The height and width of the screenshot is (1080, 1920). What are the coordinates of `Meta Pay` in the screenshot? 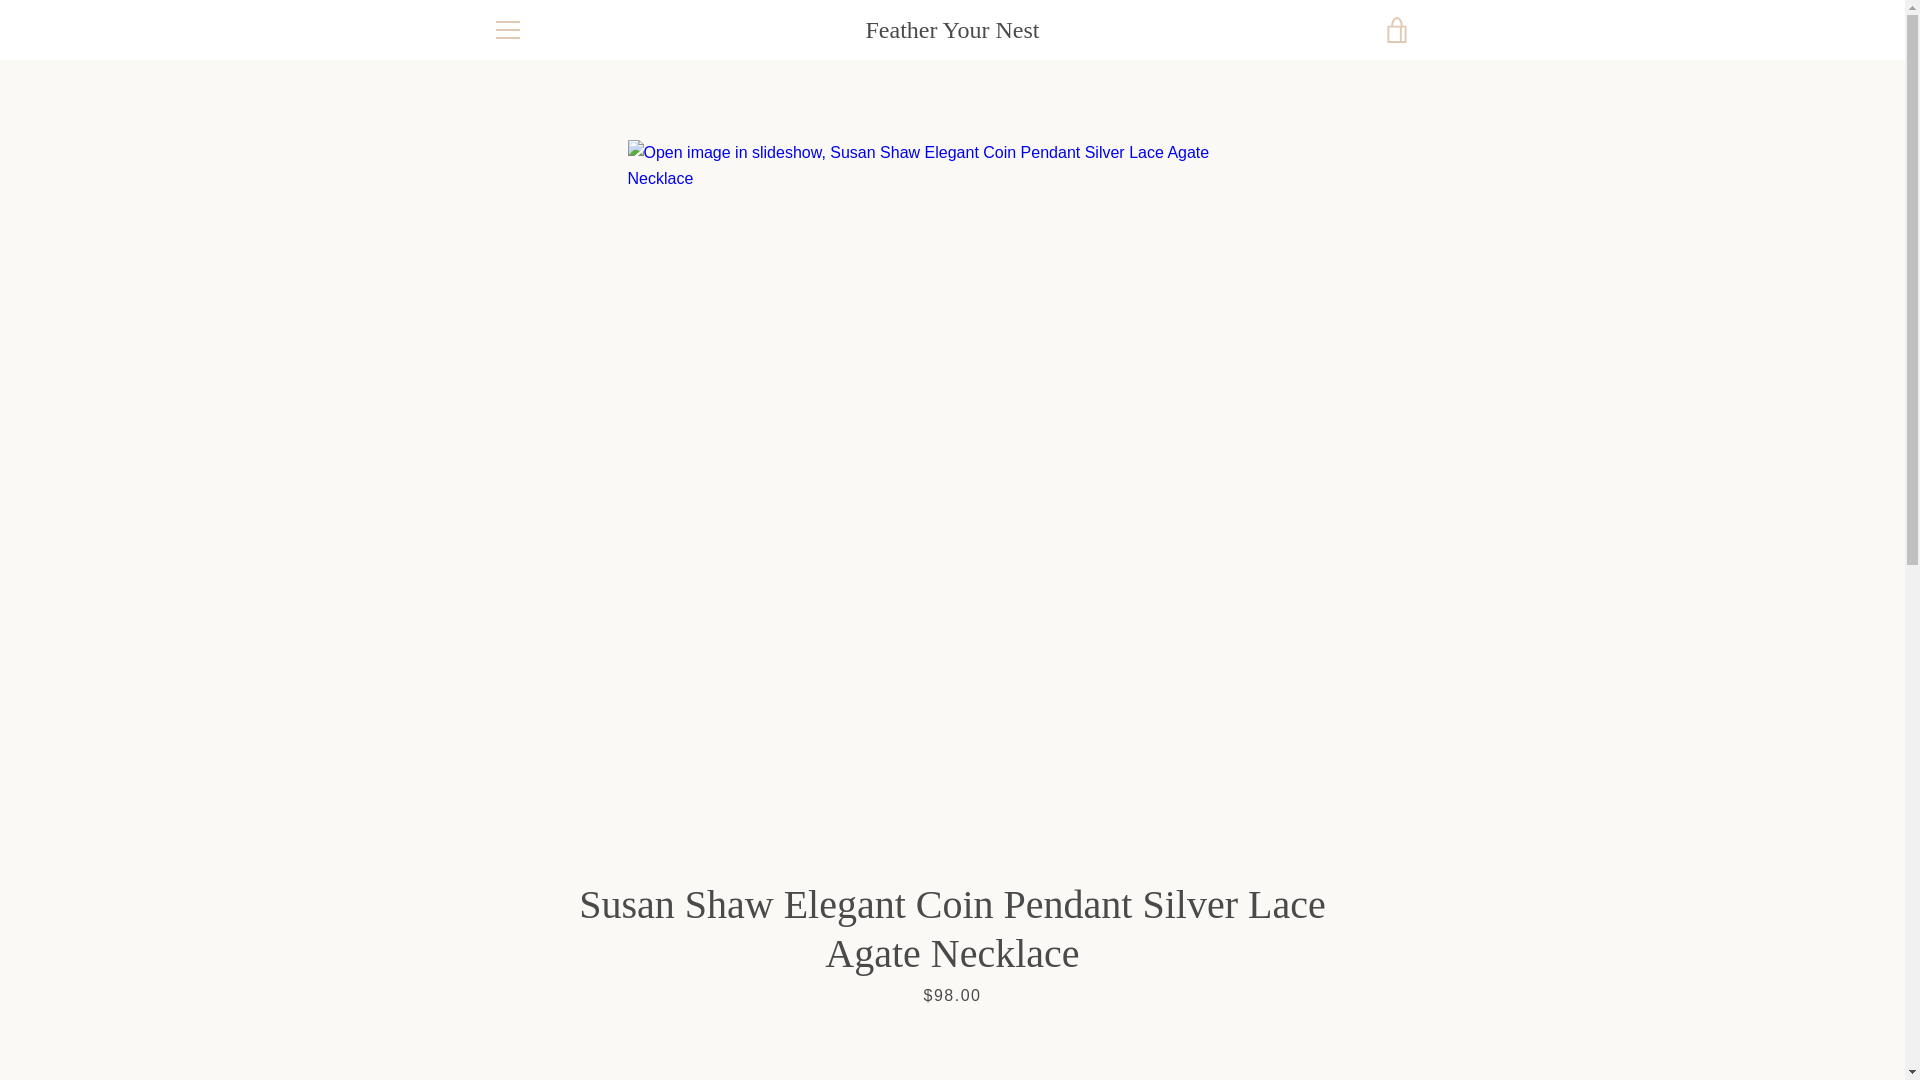 It's located at (1348, 995).